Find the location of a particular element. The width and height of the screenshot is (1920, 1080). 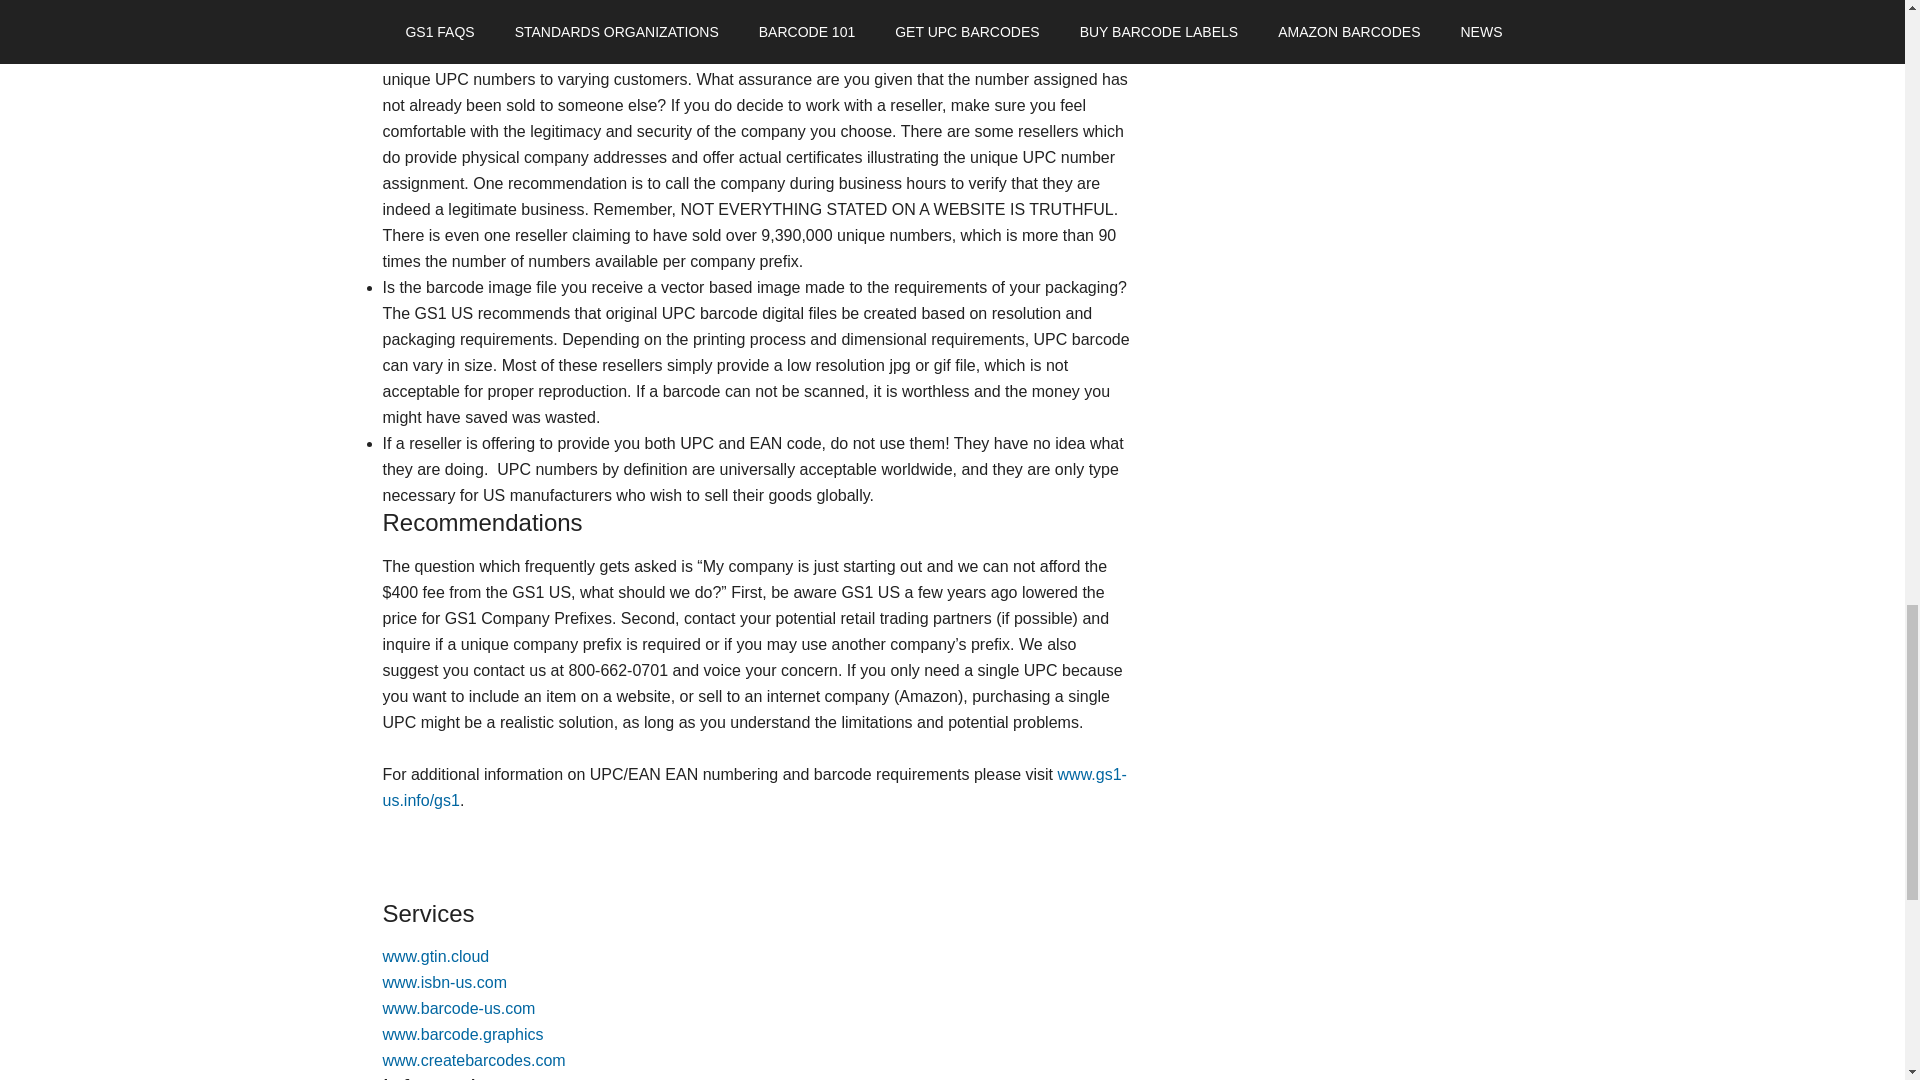

www.isbn-us.com is located at coordinates (444, 982).